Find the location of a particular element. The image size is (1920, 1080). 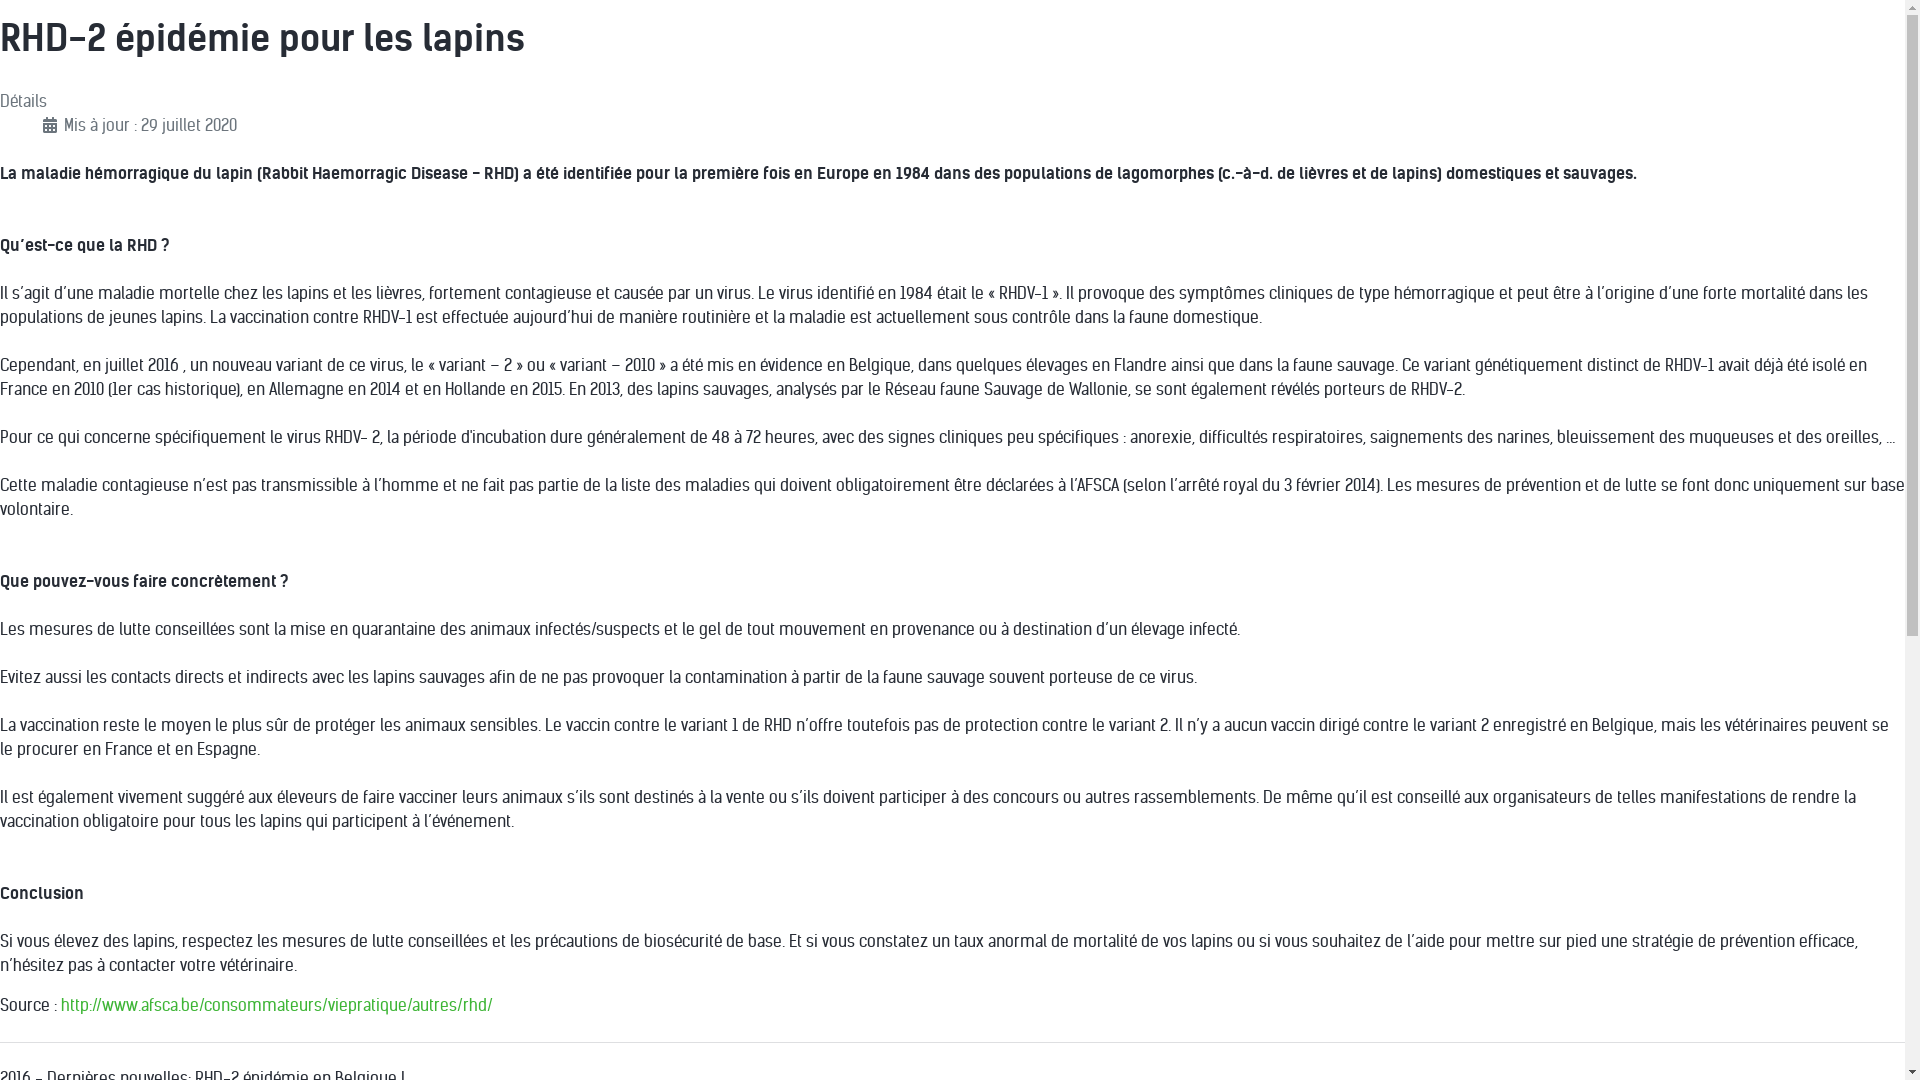

http://www.afsca.be/consommateurs/viepratique/autres/rhd/ is located at coordinates (277, 1006).